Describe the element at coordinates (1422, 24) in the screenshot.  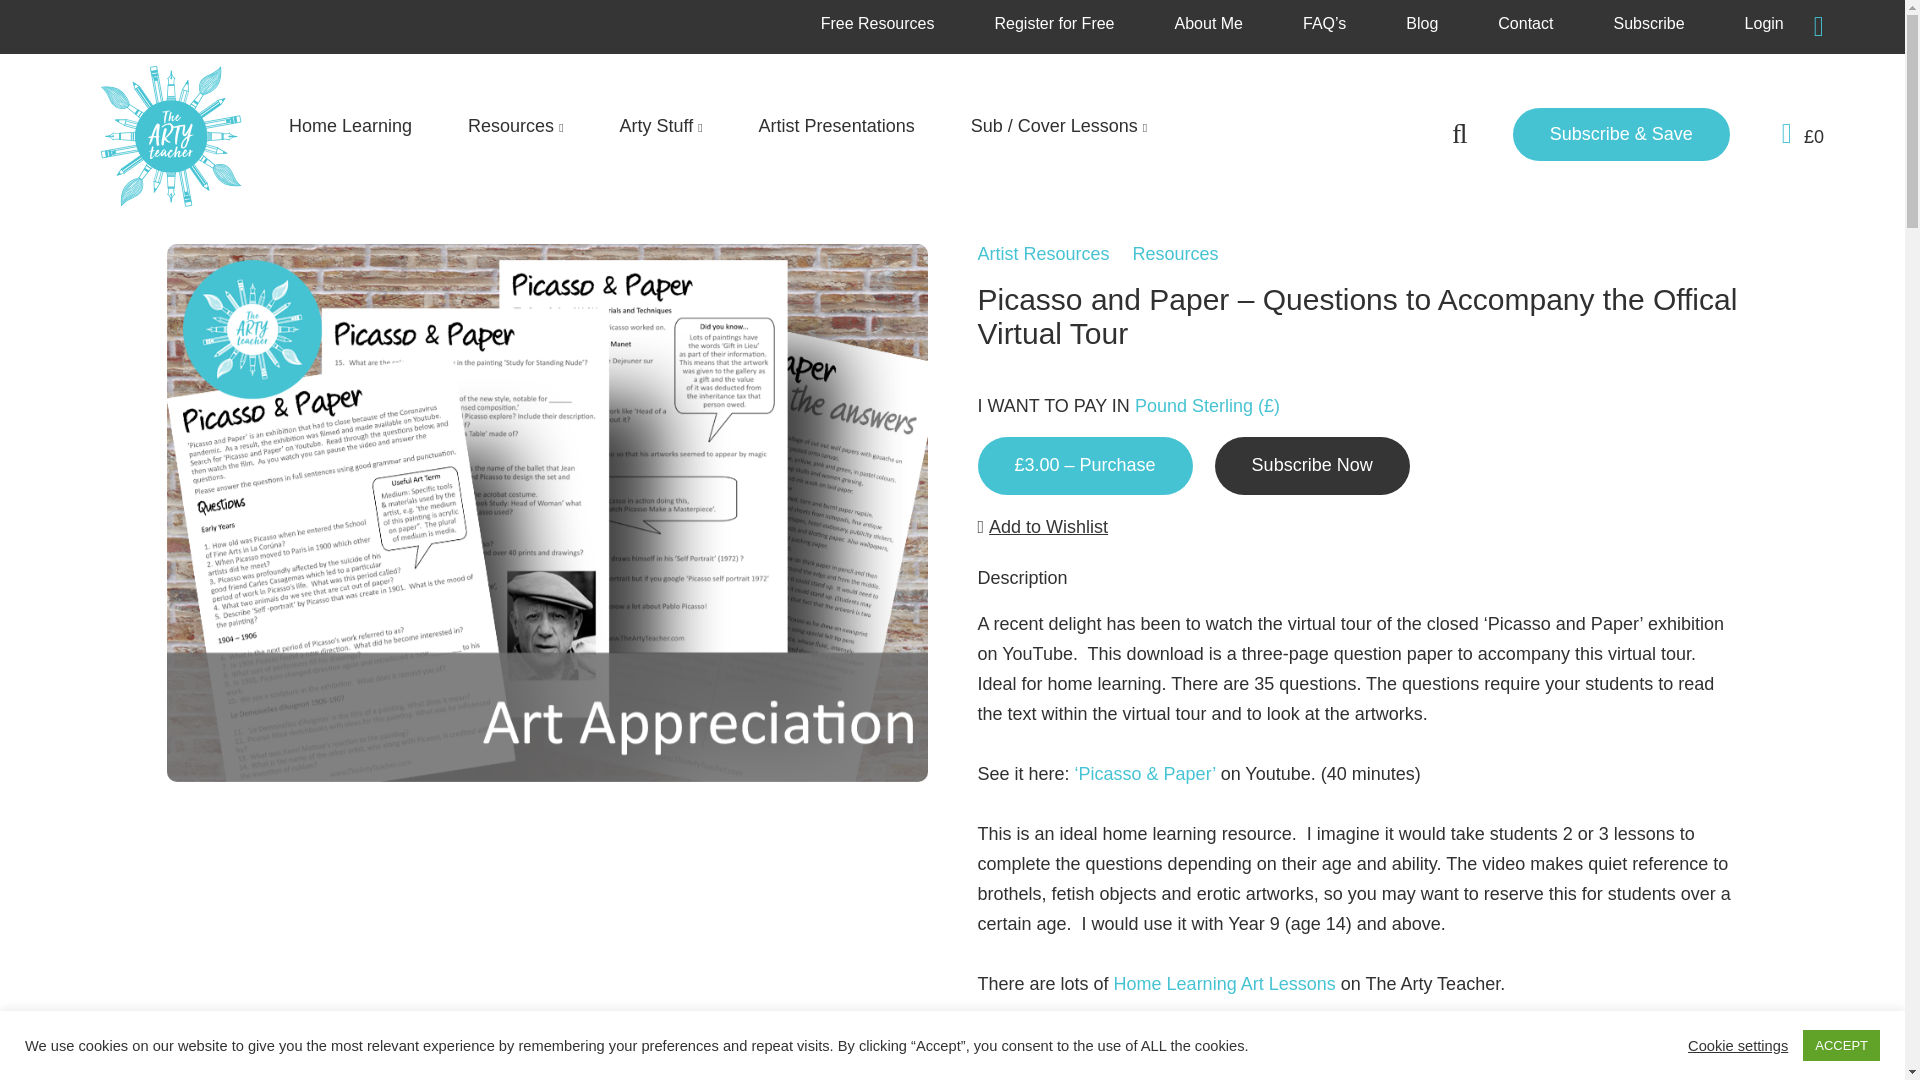
I see `Blog` at that location.